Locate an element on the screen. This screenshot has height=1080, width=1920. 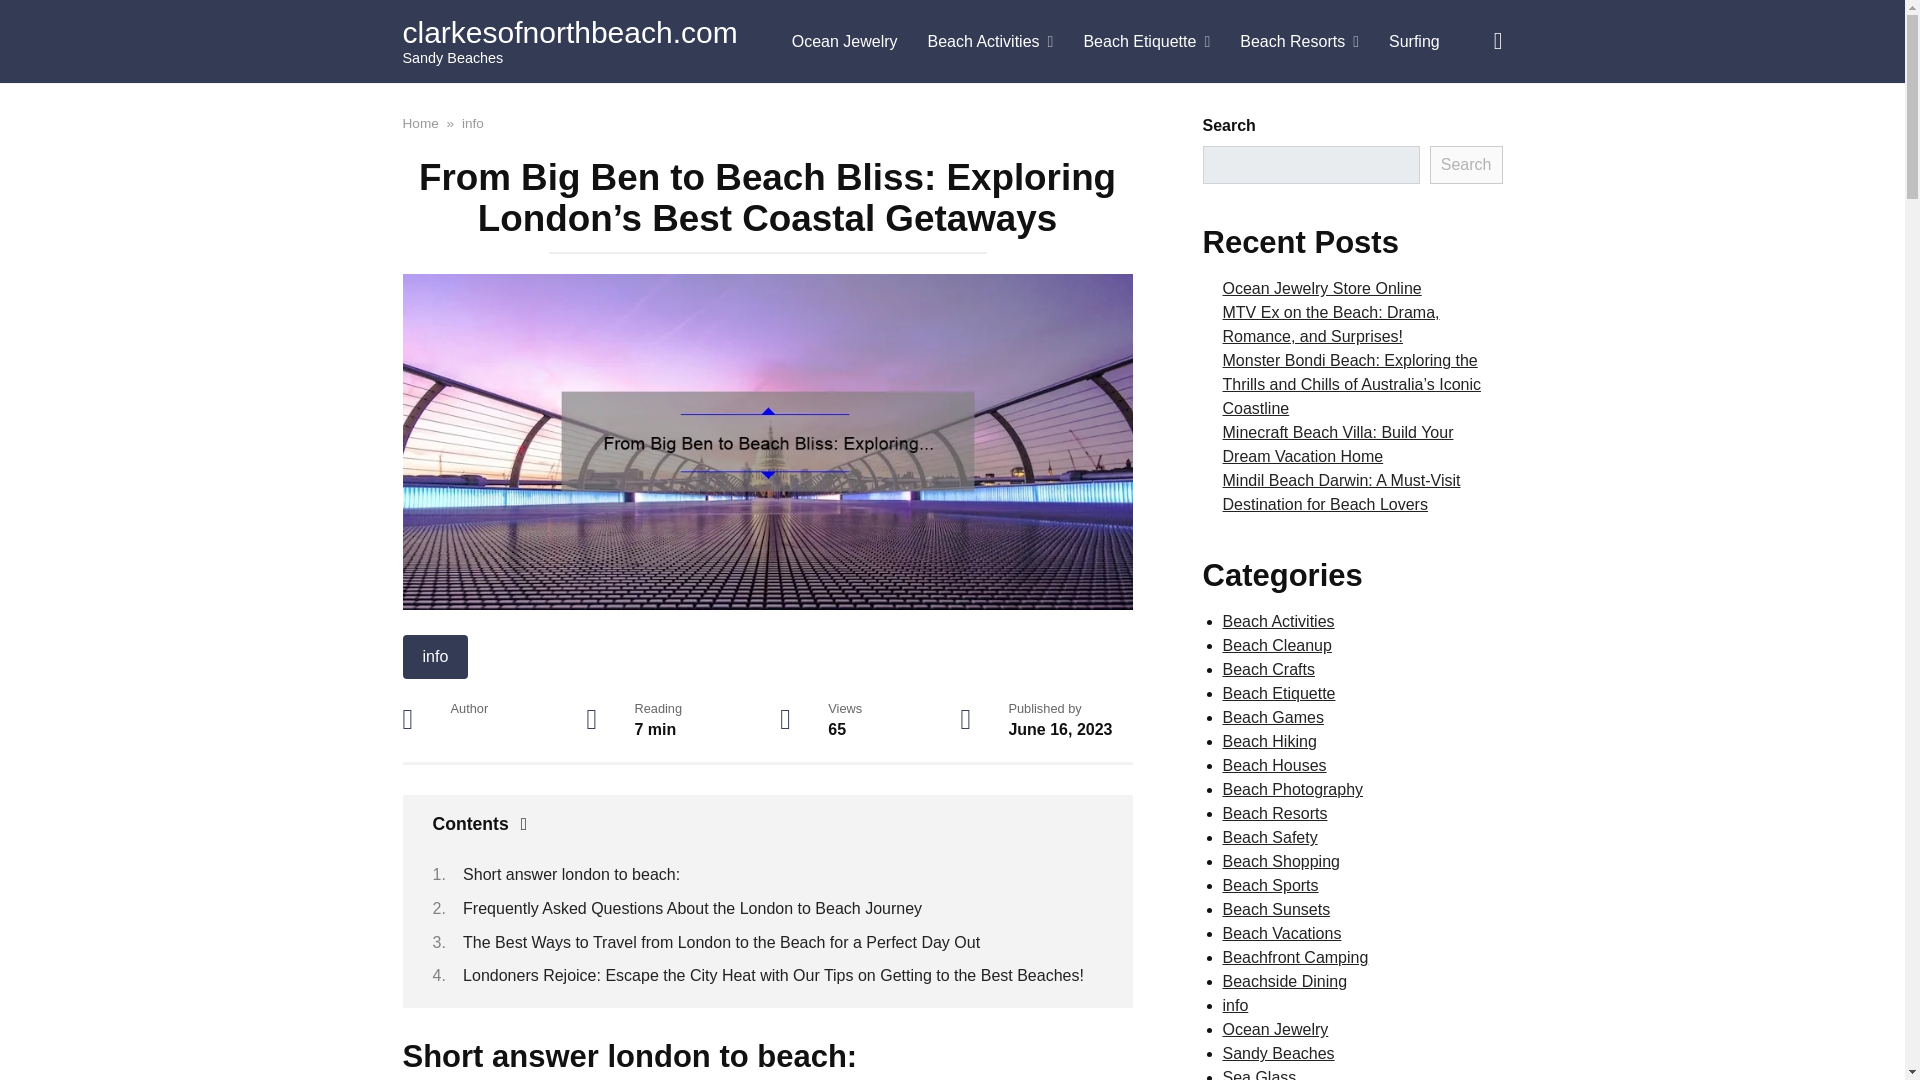
Short answer london to beach: is located at coordinates (570, 874).